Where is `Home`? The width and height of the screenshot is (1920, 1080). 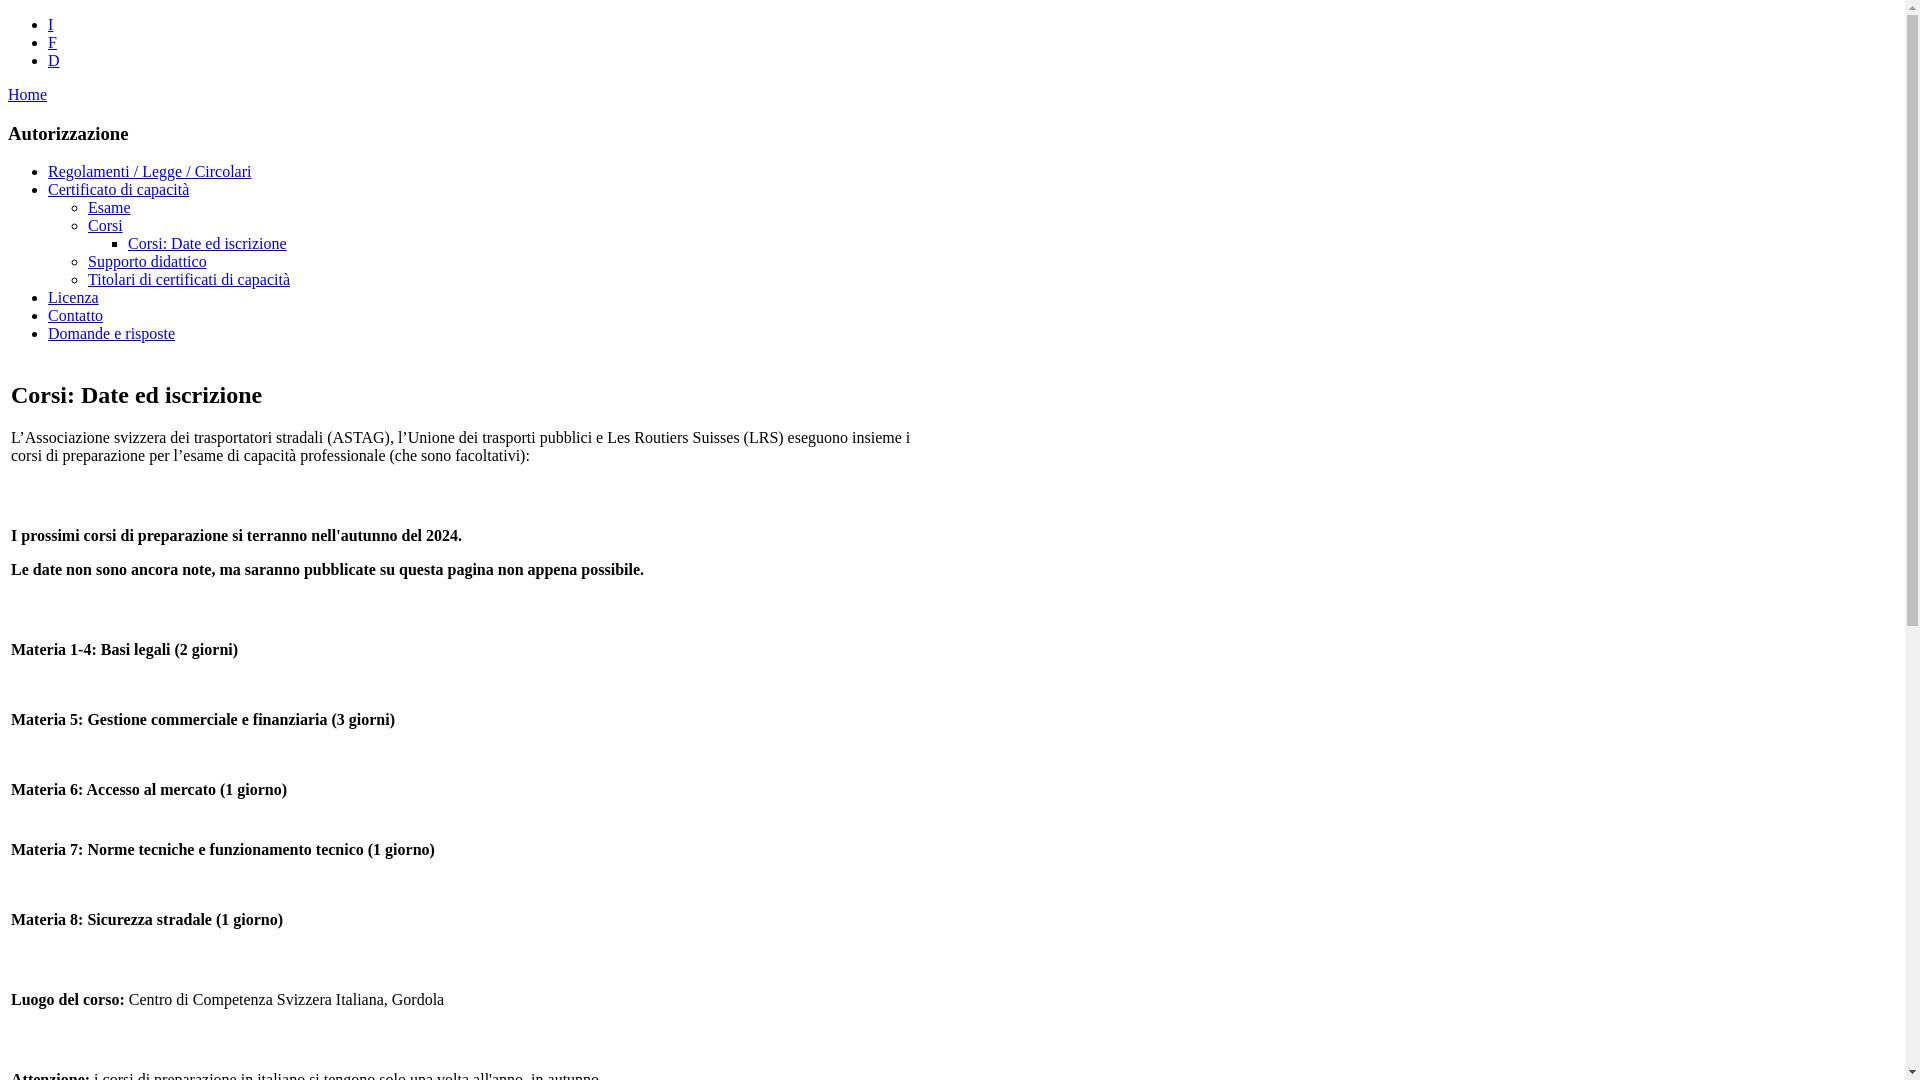 Home is located at coordinates (28, 94).